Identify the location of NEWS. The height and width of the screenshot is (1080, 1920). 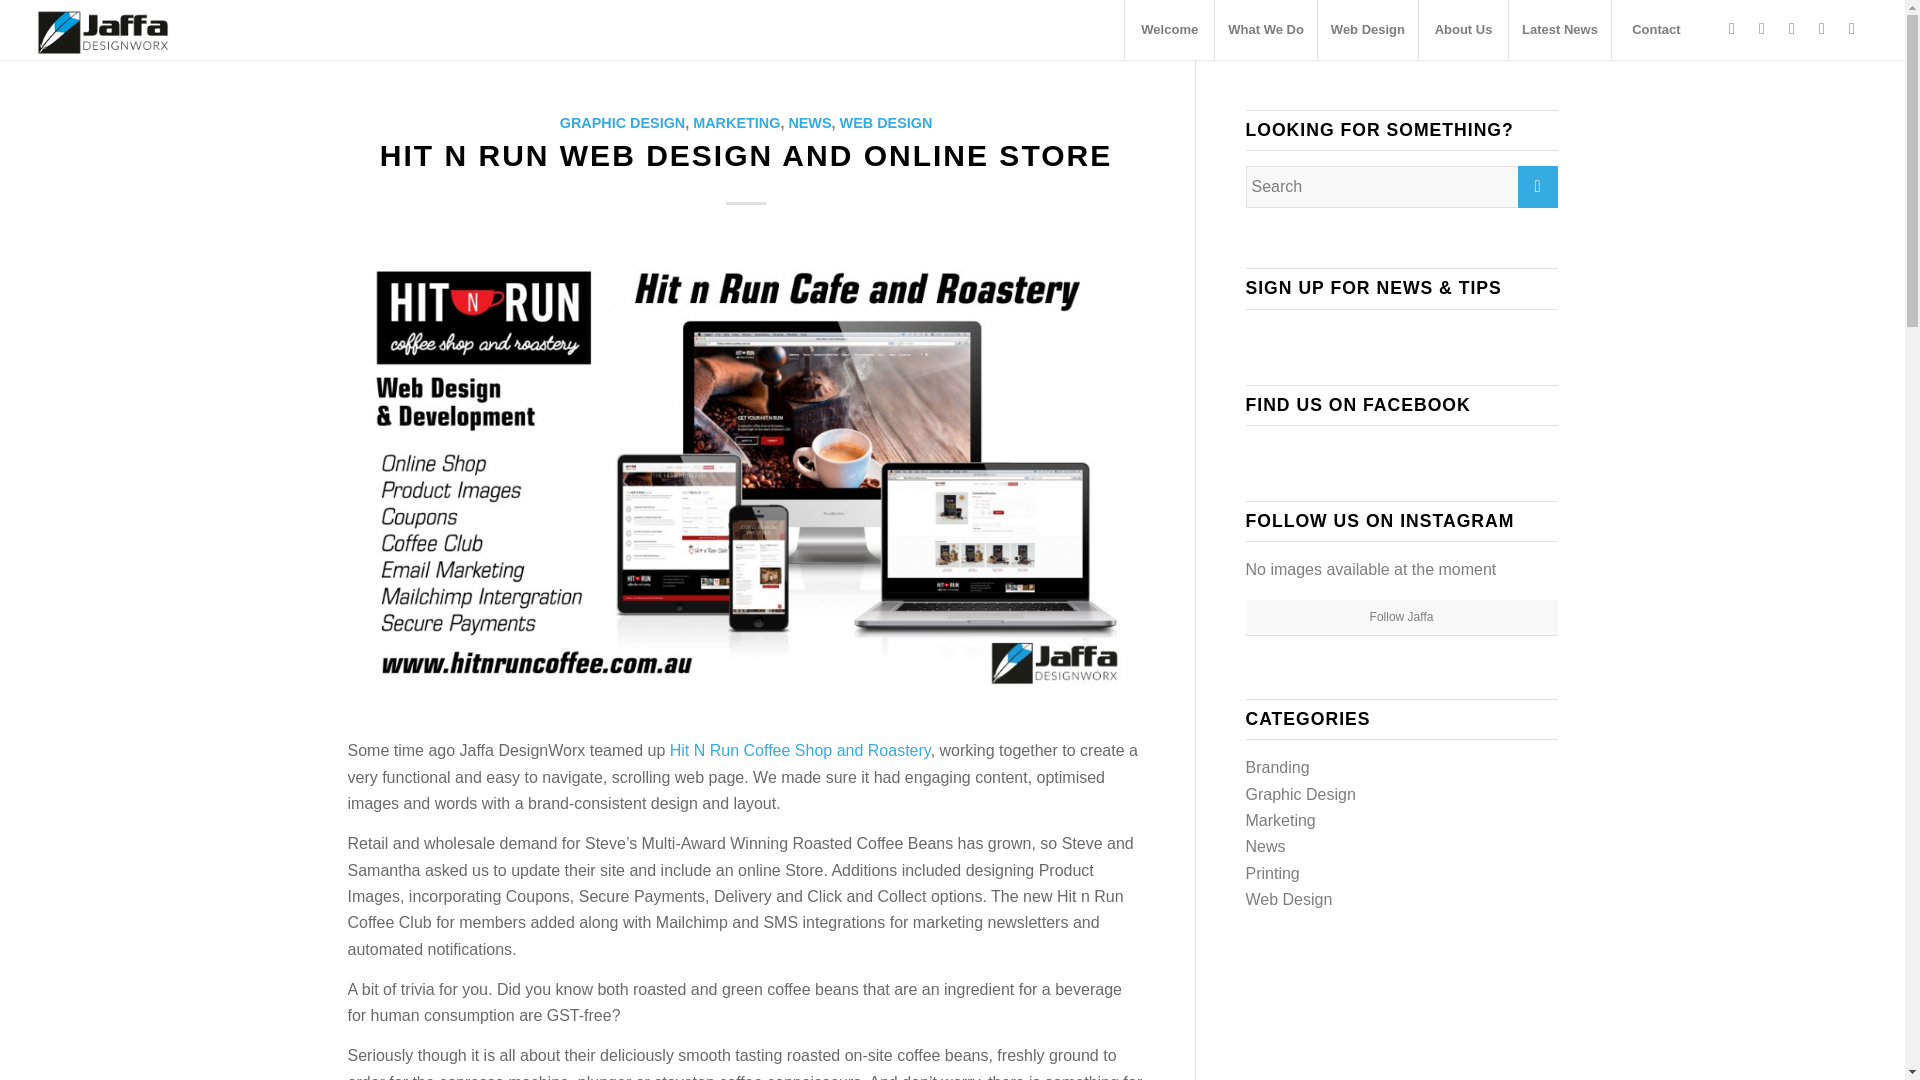
(809, 122).